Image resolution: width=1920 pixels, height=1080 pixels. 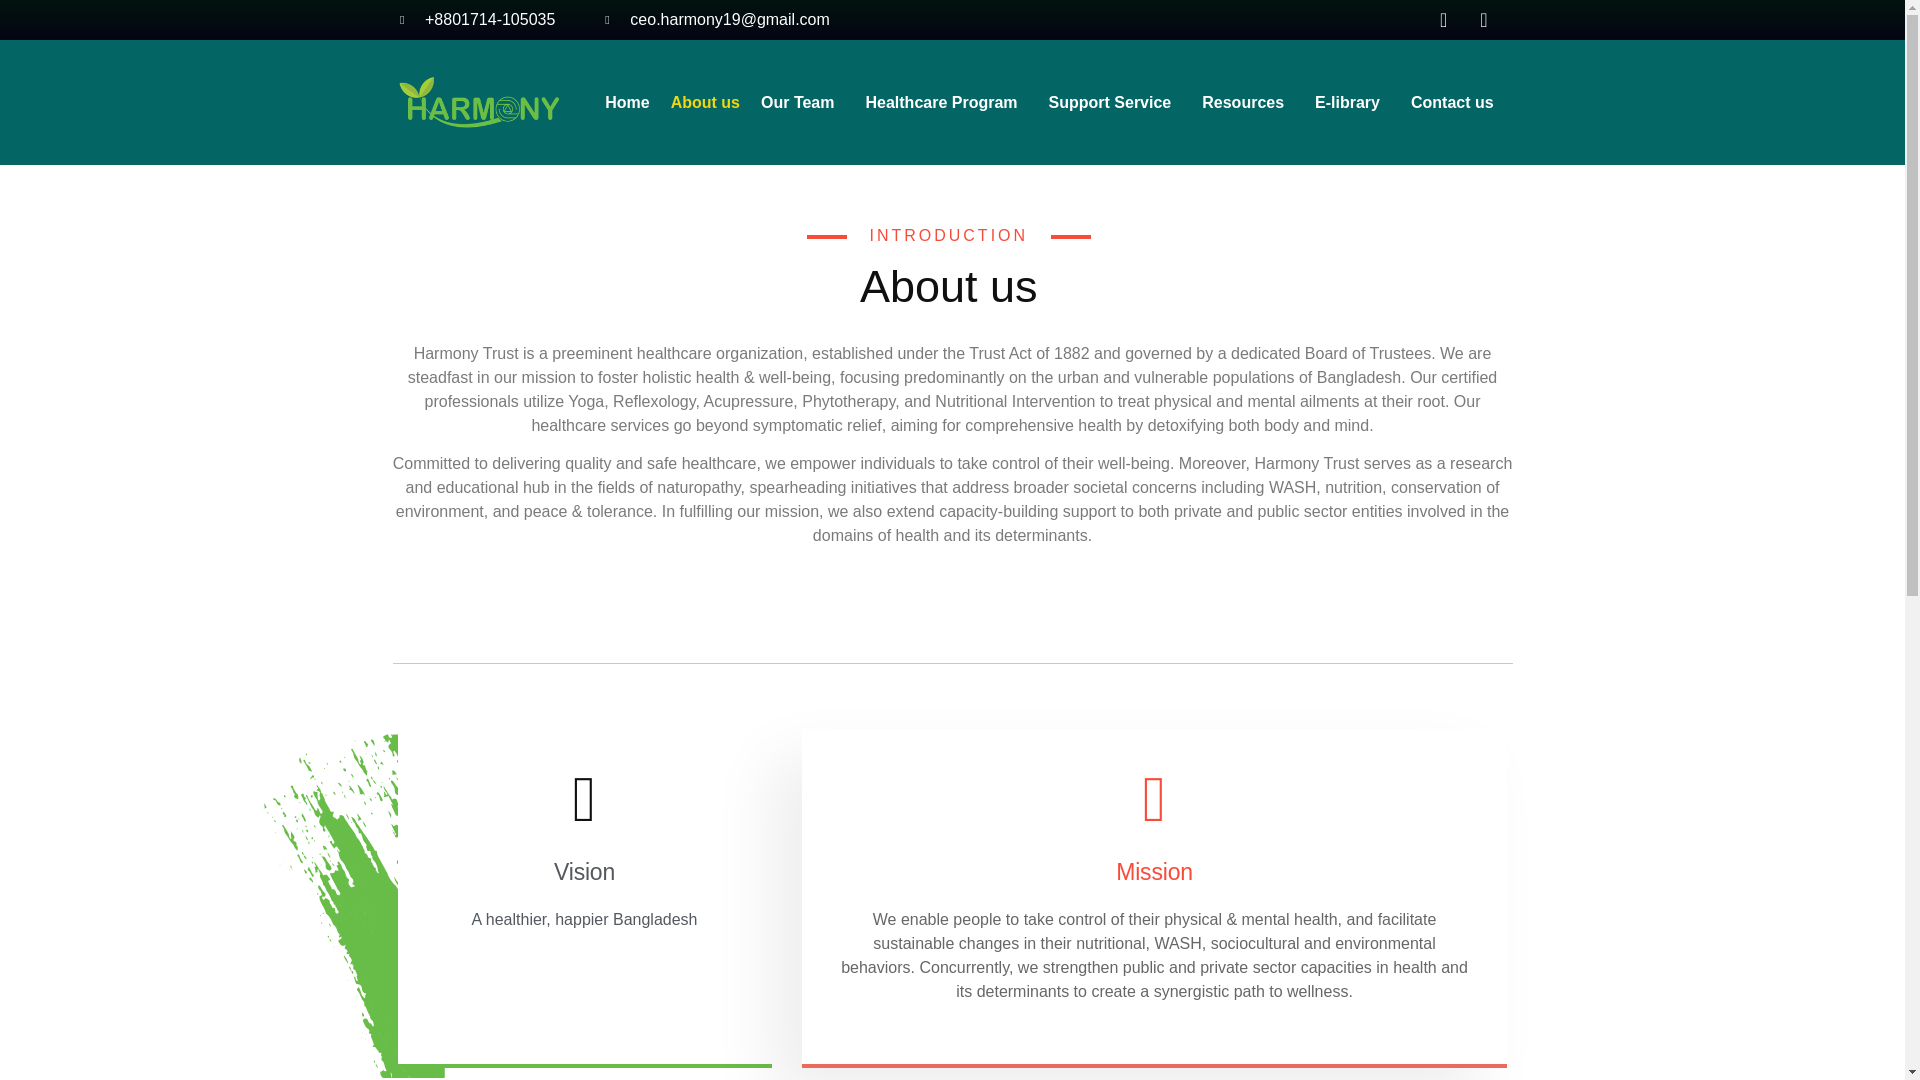 What do you see at coordinates (945, 102) in the screenshot?
I see `Healthcare Program` at bounding box center [945, 102].